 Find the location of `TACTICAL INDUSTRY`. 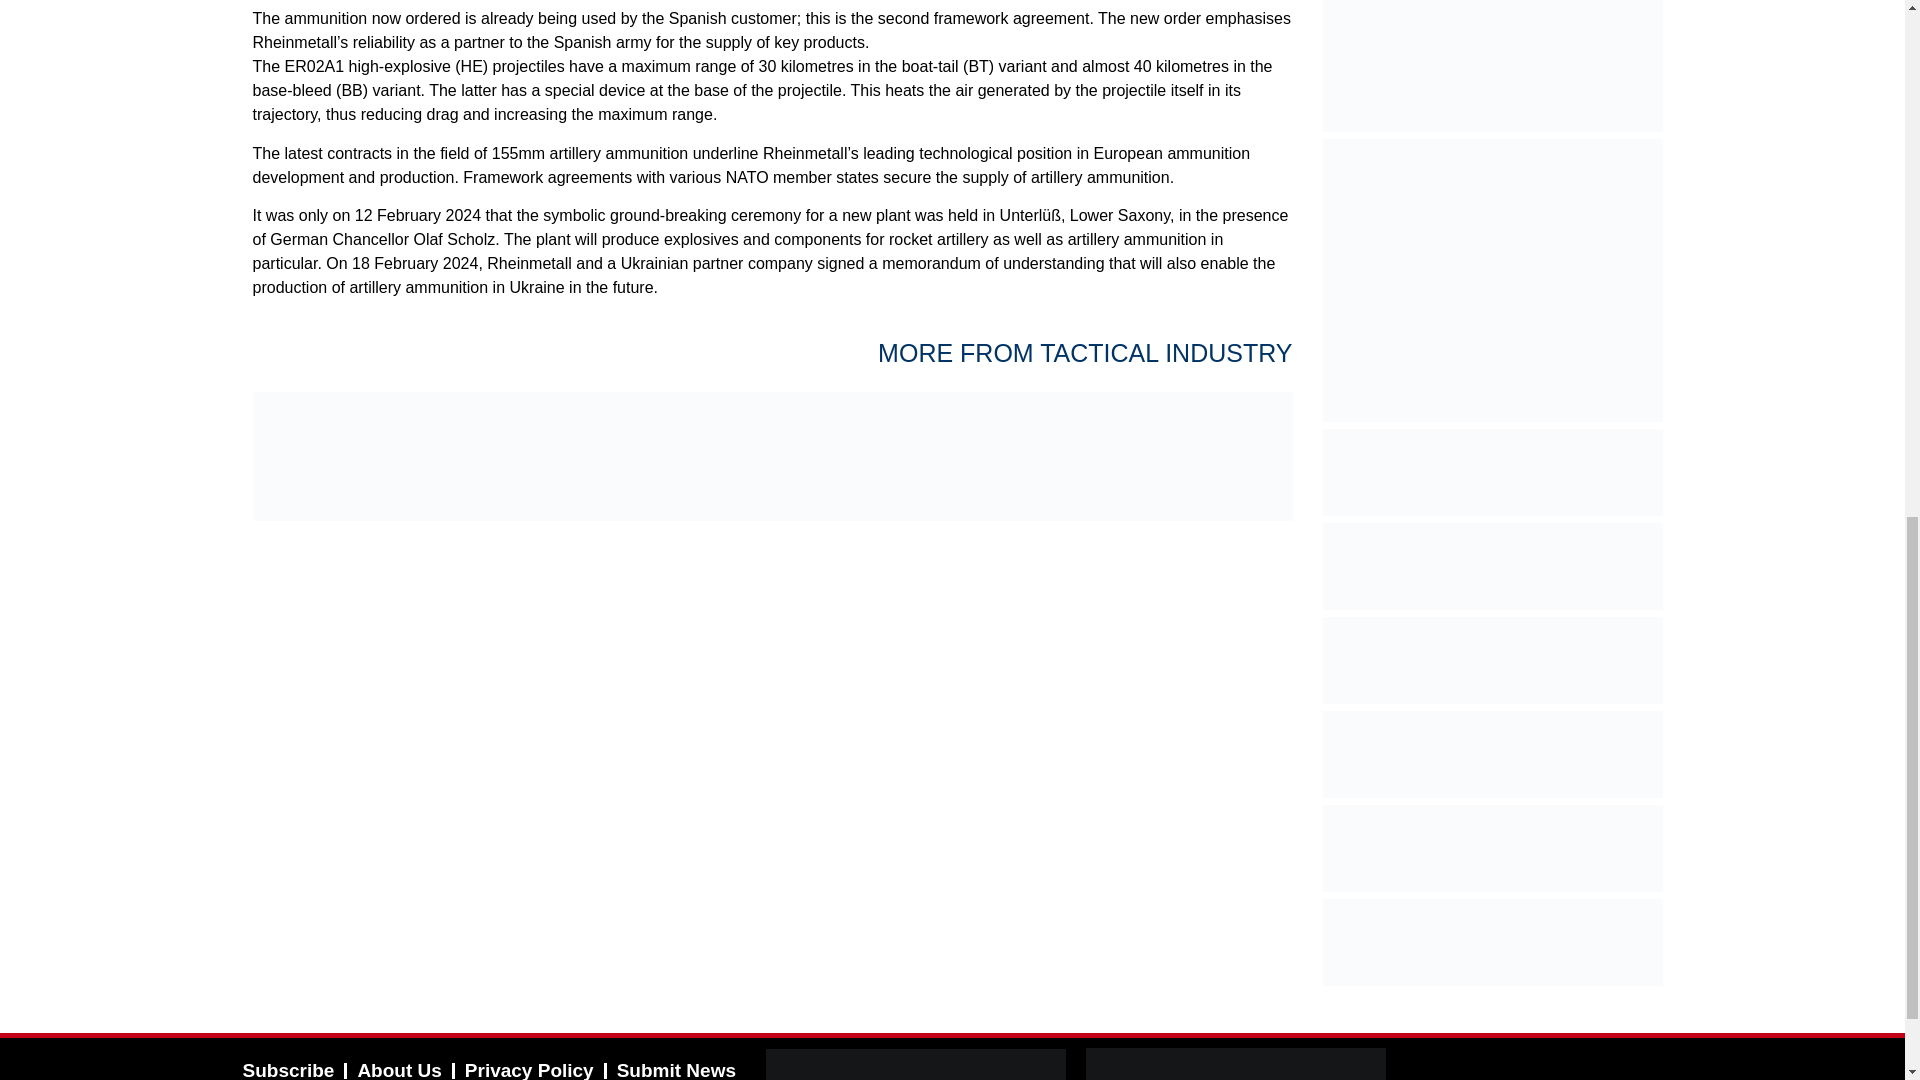

TACTICAL INDUSTRY is located at coordinates (1166, 353).